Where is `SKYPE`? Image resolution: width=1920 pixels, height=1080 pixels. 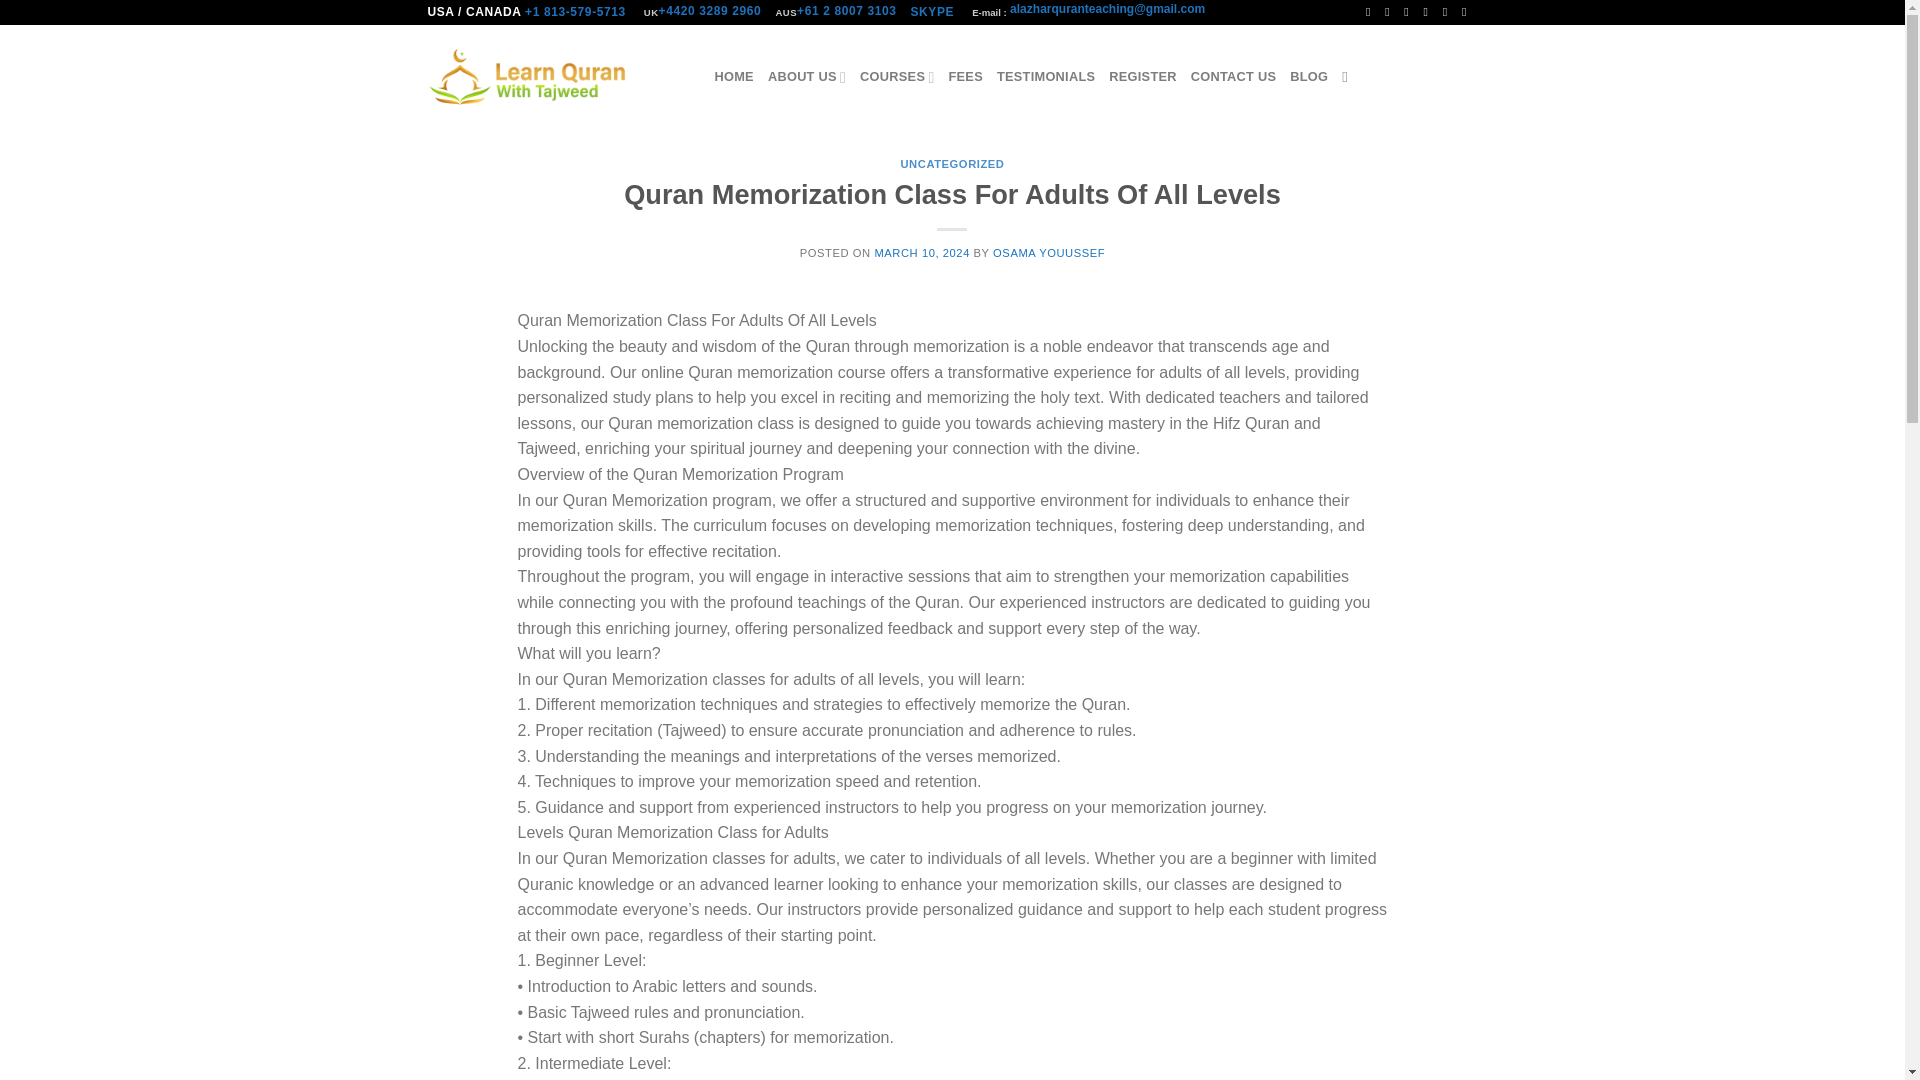 SKYPE is located at coordinates (934, 12).